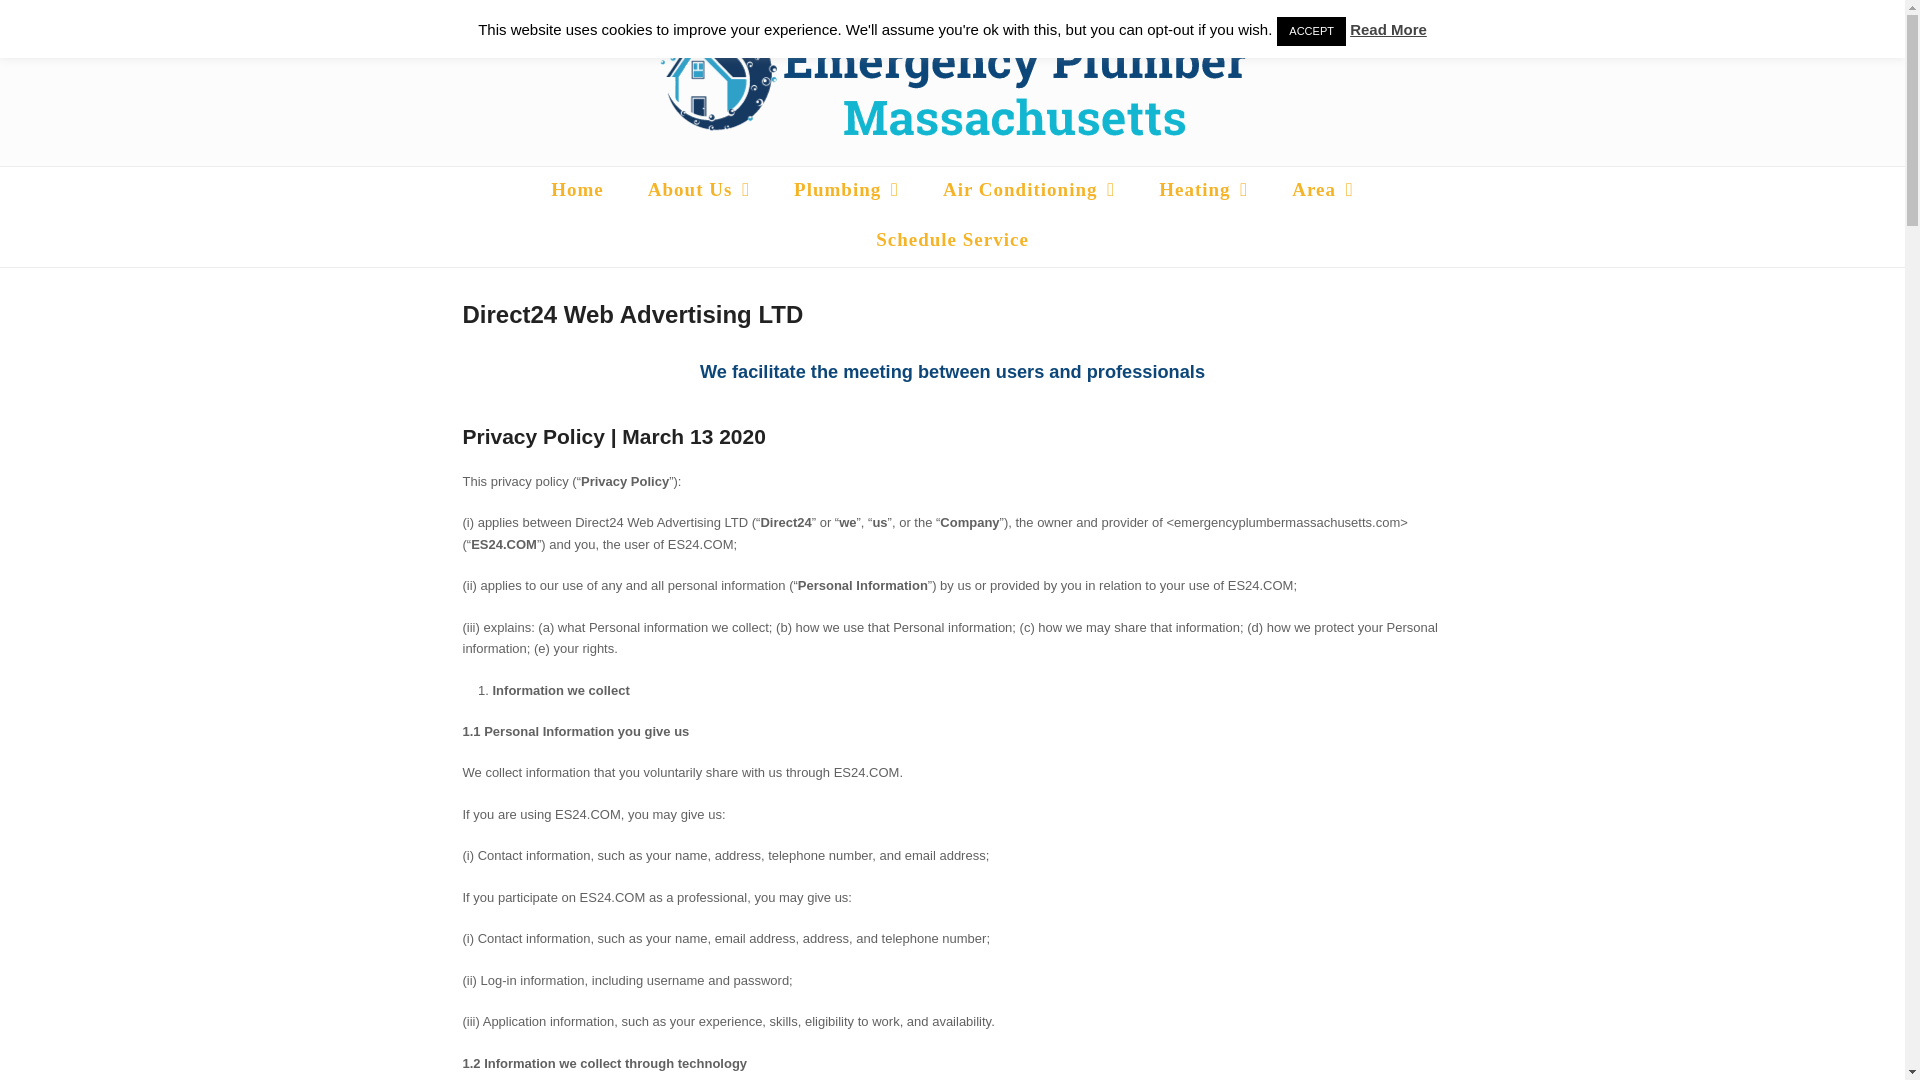 Image resolution: width=1920 pixels, height=1080 pixels. What do you see at coordinates (952, 242) in the screenshot?
I see `Schedule Service` at bounding box center [952, 242].